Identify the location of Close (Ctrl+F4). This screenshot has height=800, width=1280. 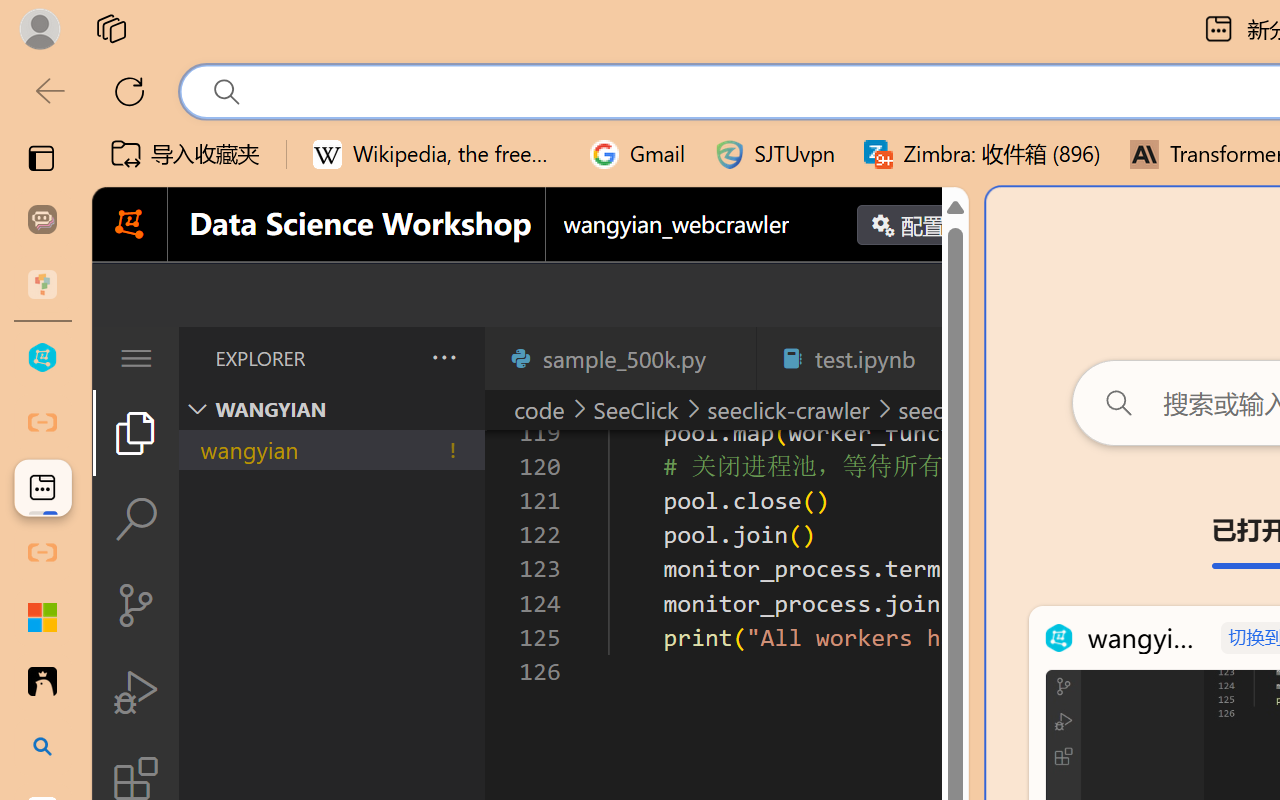
(946, 358).